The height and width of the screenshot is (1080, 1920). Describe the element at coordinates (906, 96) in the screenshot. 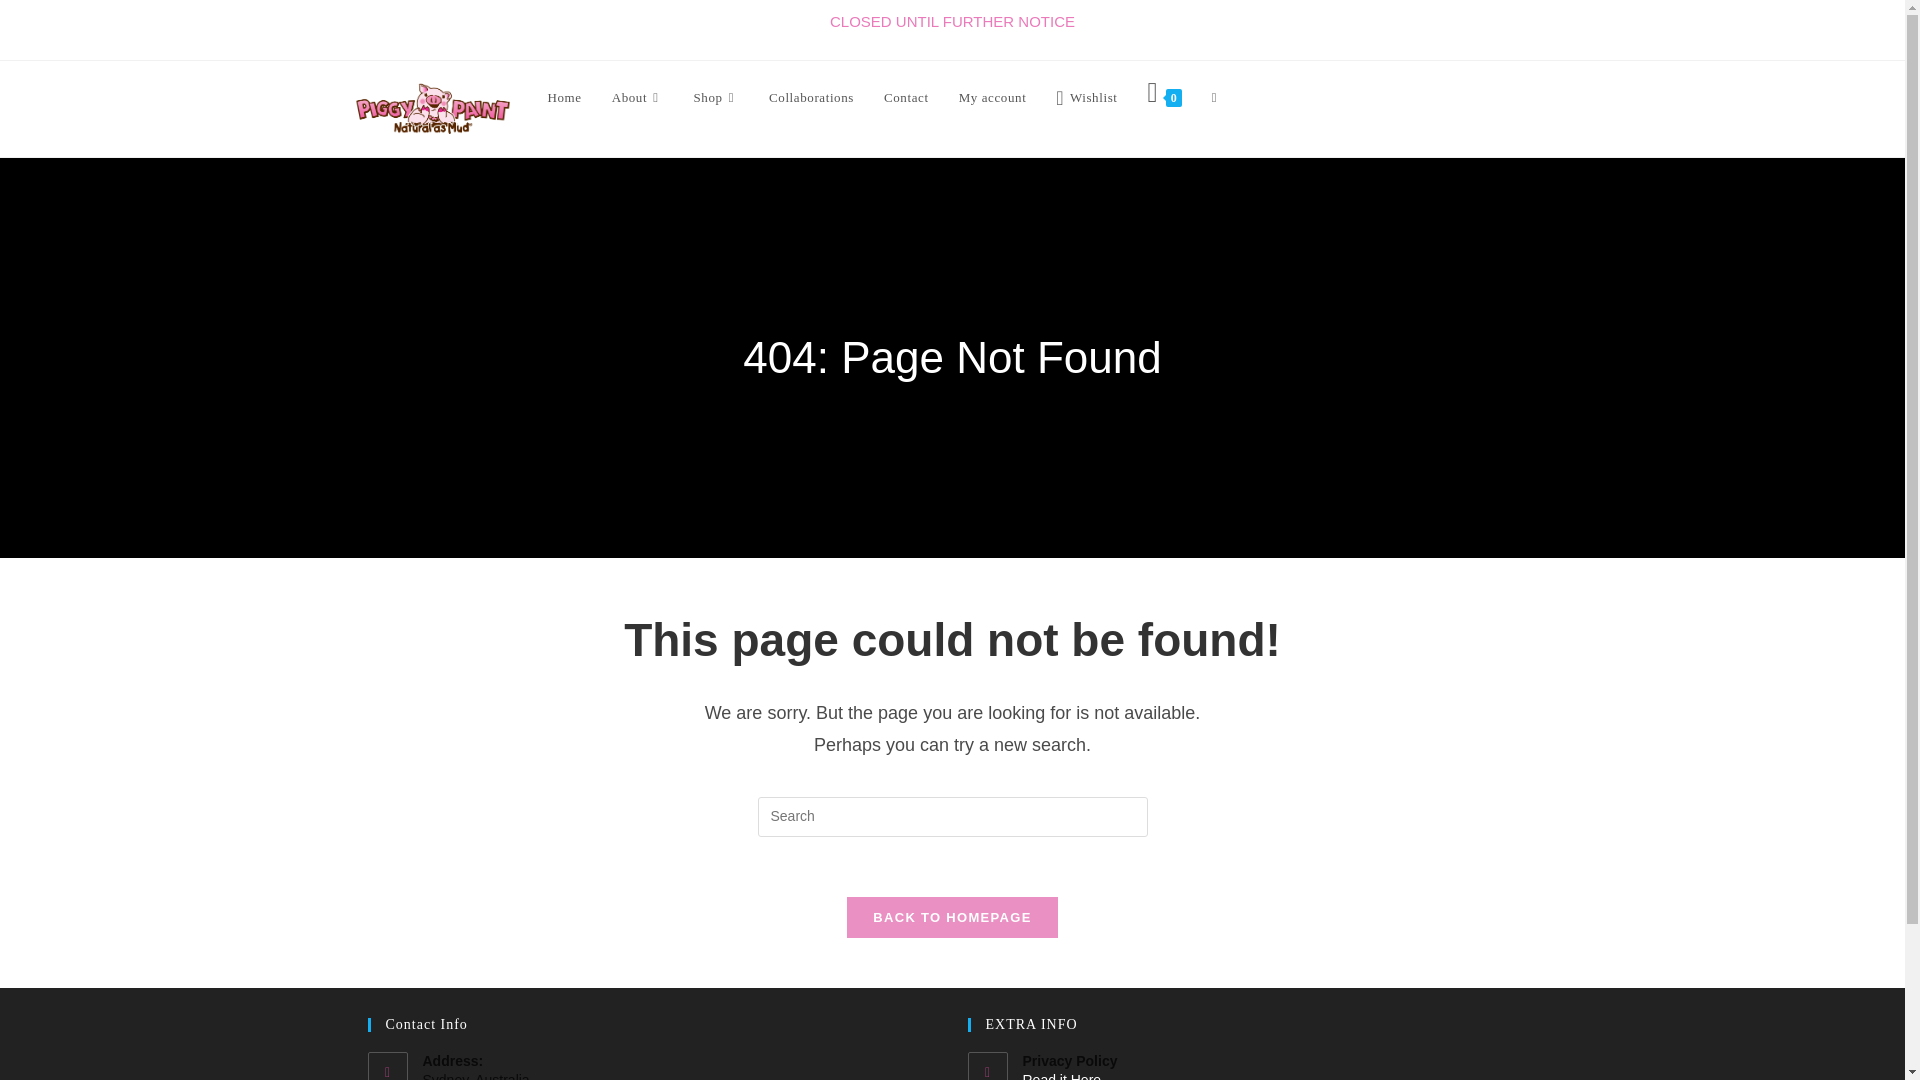

I see `Contact` at that location.